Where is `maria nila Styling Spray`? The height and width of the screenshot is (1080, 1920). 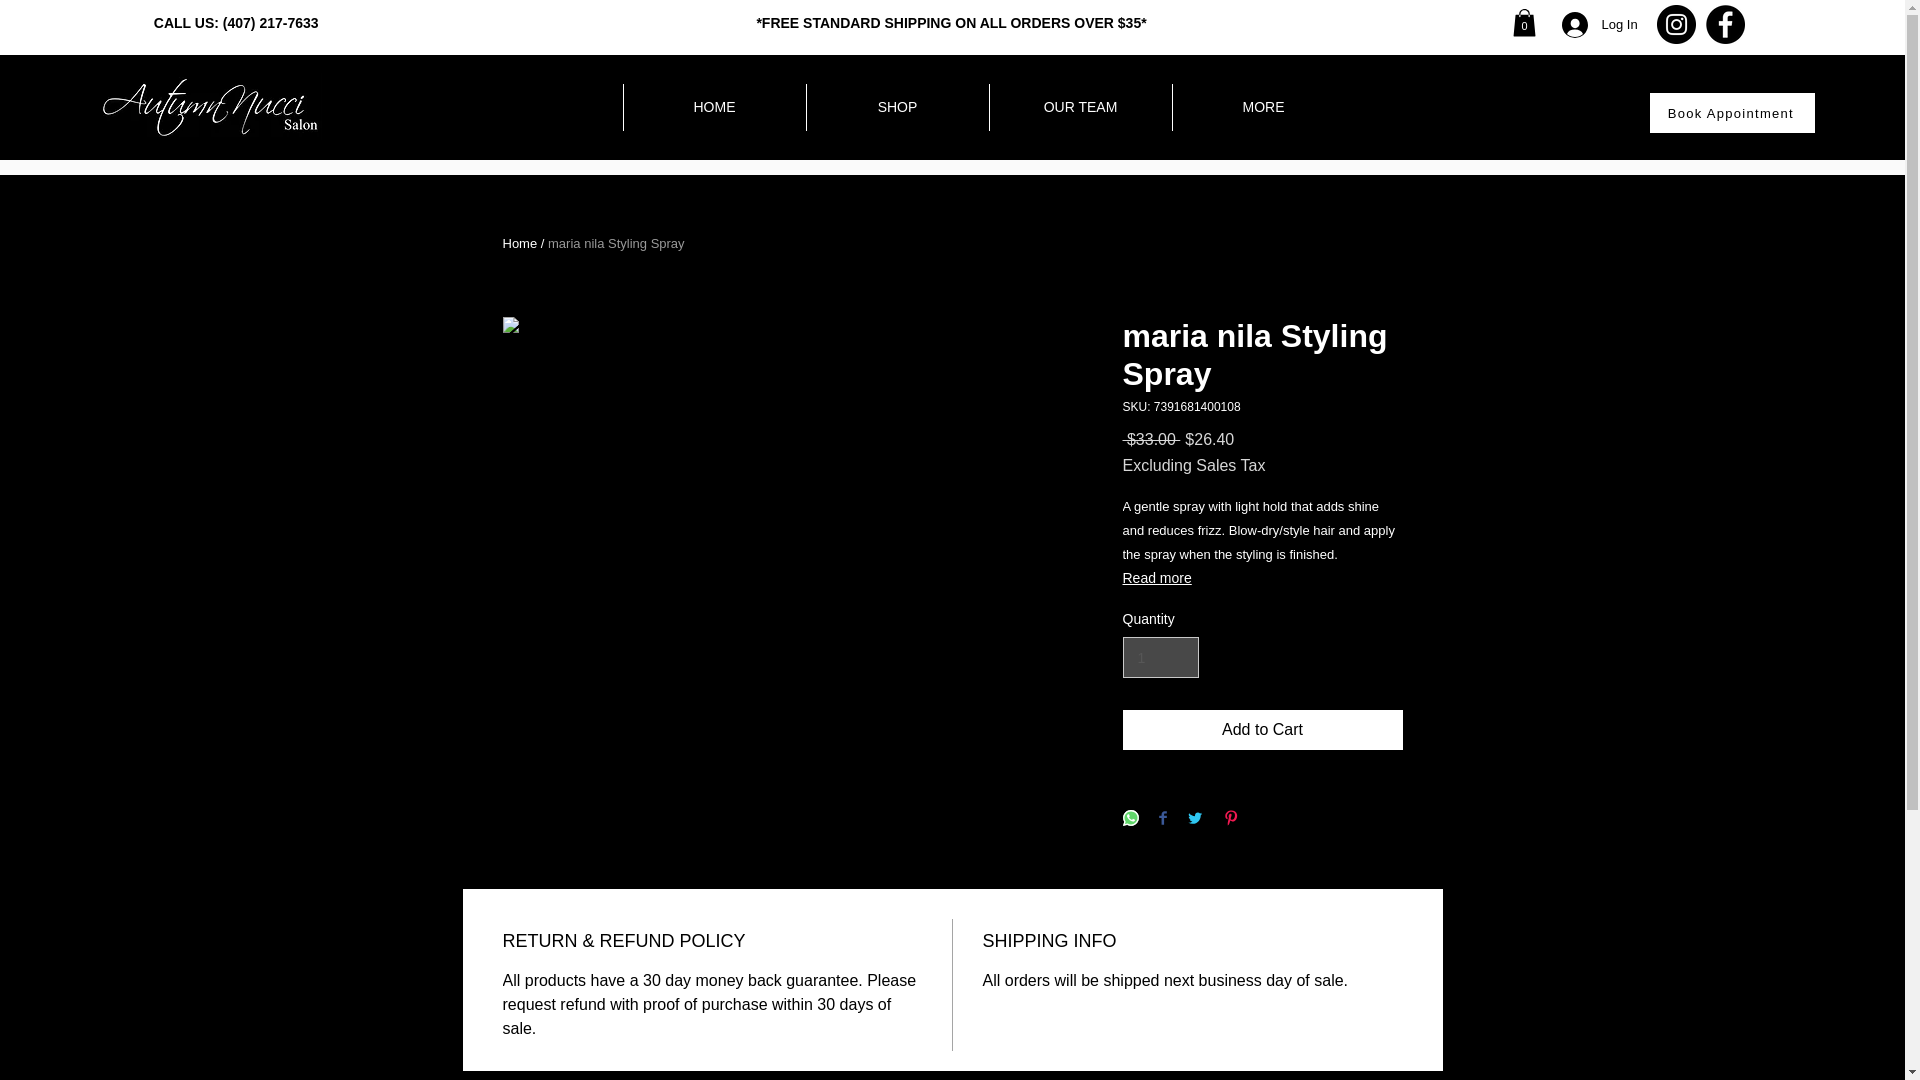
maria nila Styling Spray is located at coordinates (616, 243).